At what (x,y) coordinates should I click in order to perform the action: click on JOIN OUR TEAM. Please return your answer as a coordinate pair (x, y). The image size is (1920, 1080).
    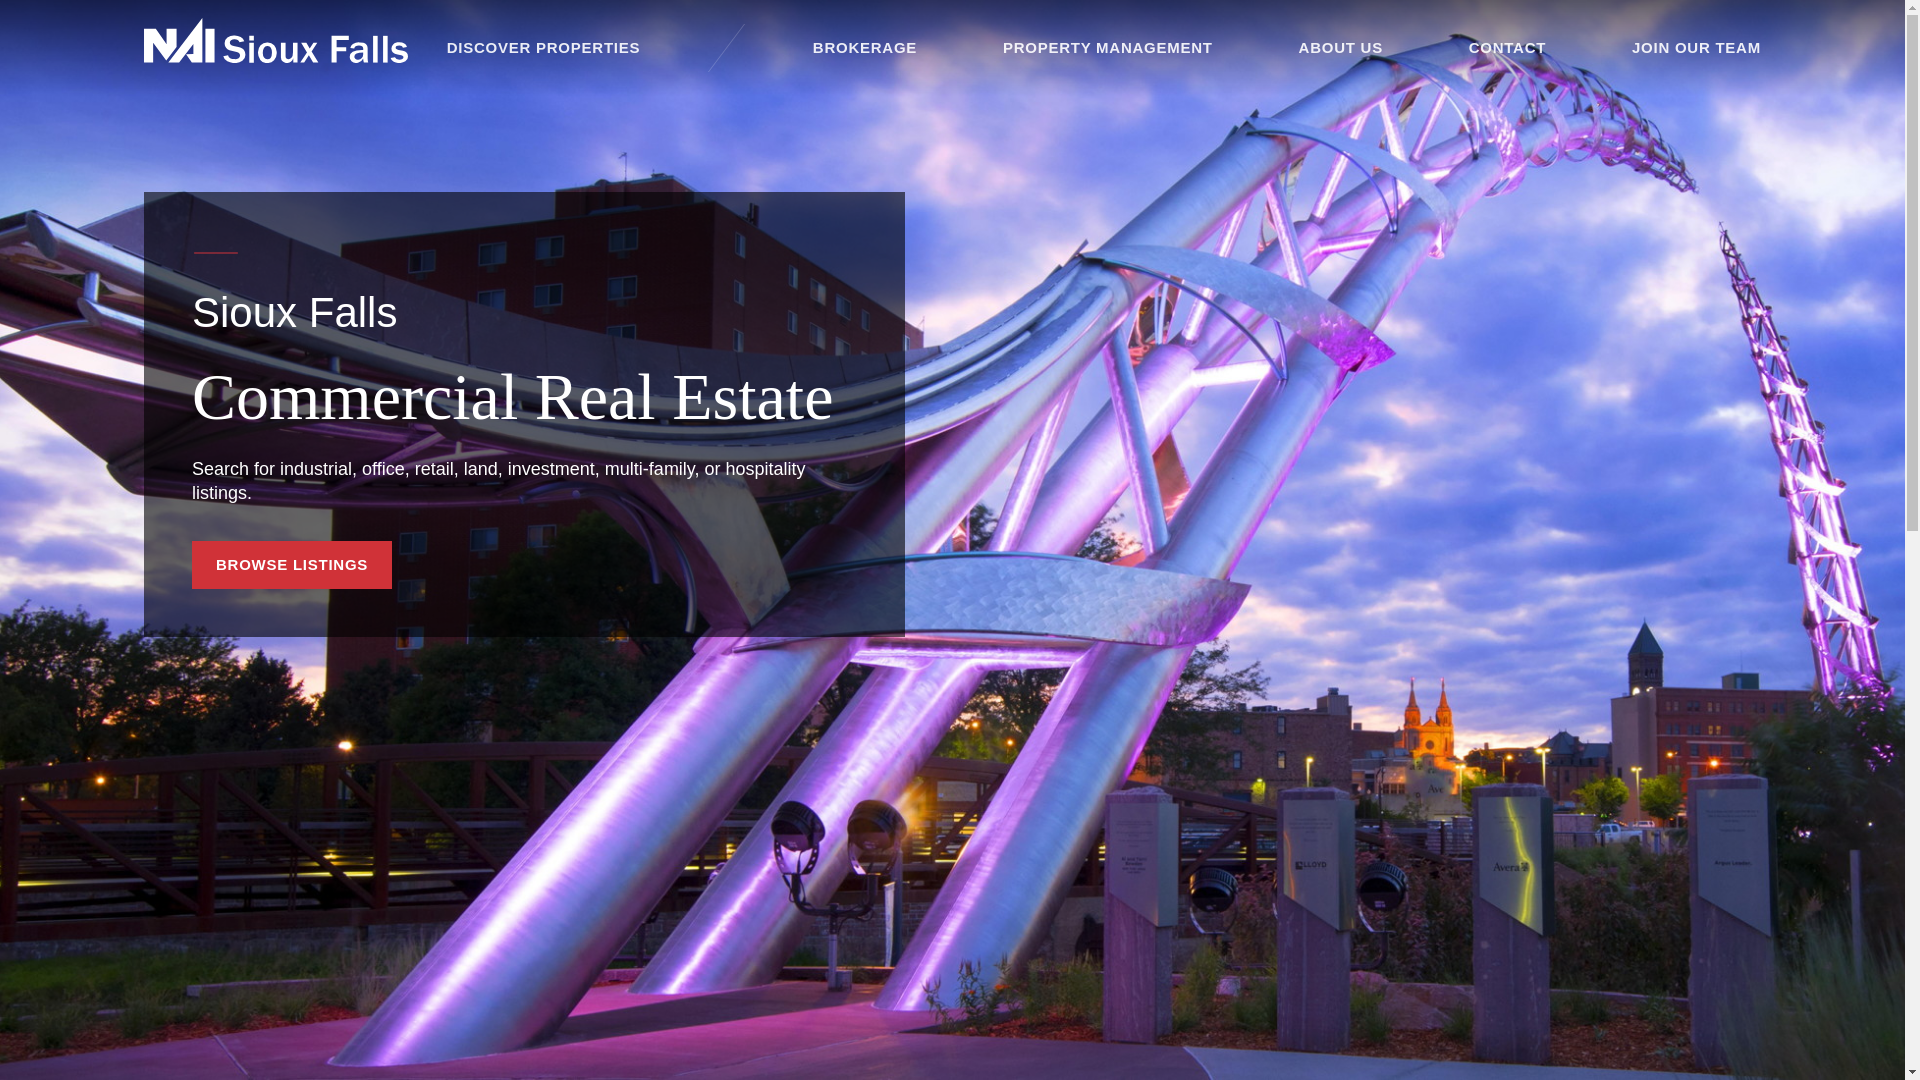
    Looking at the image, I should click on (1696, 48).